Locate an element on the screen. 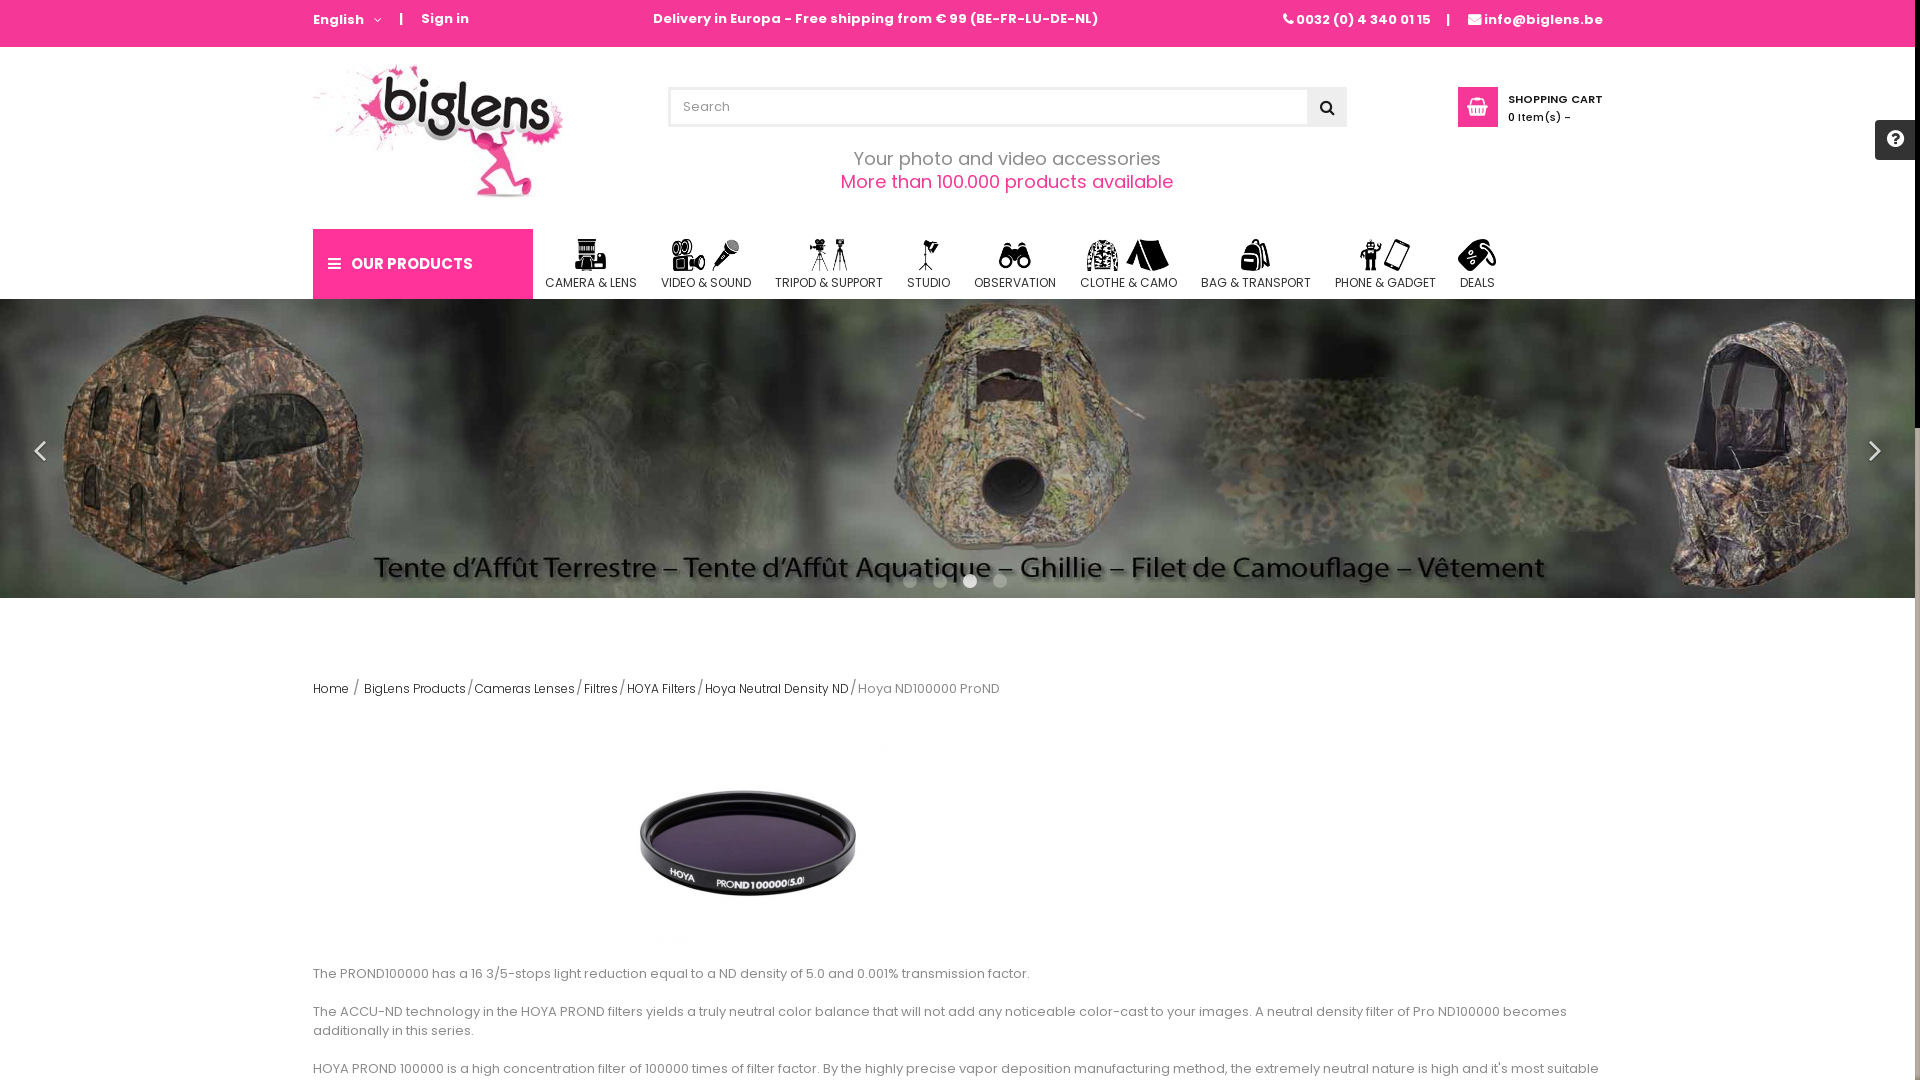  VIDEO & SOUND is located at coordinates (705, 264).